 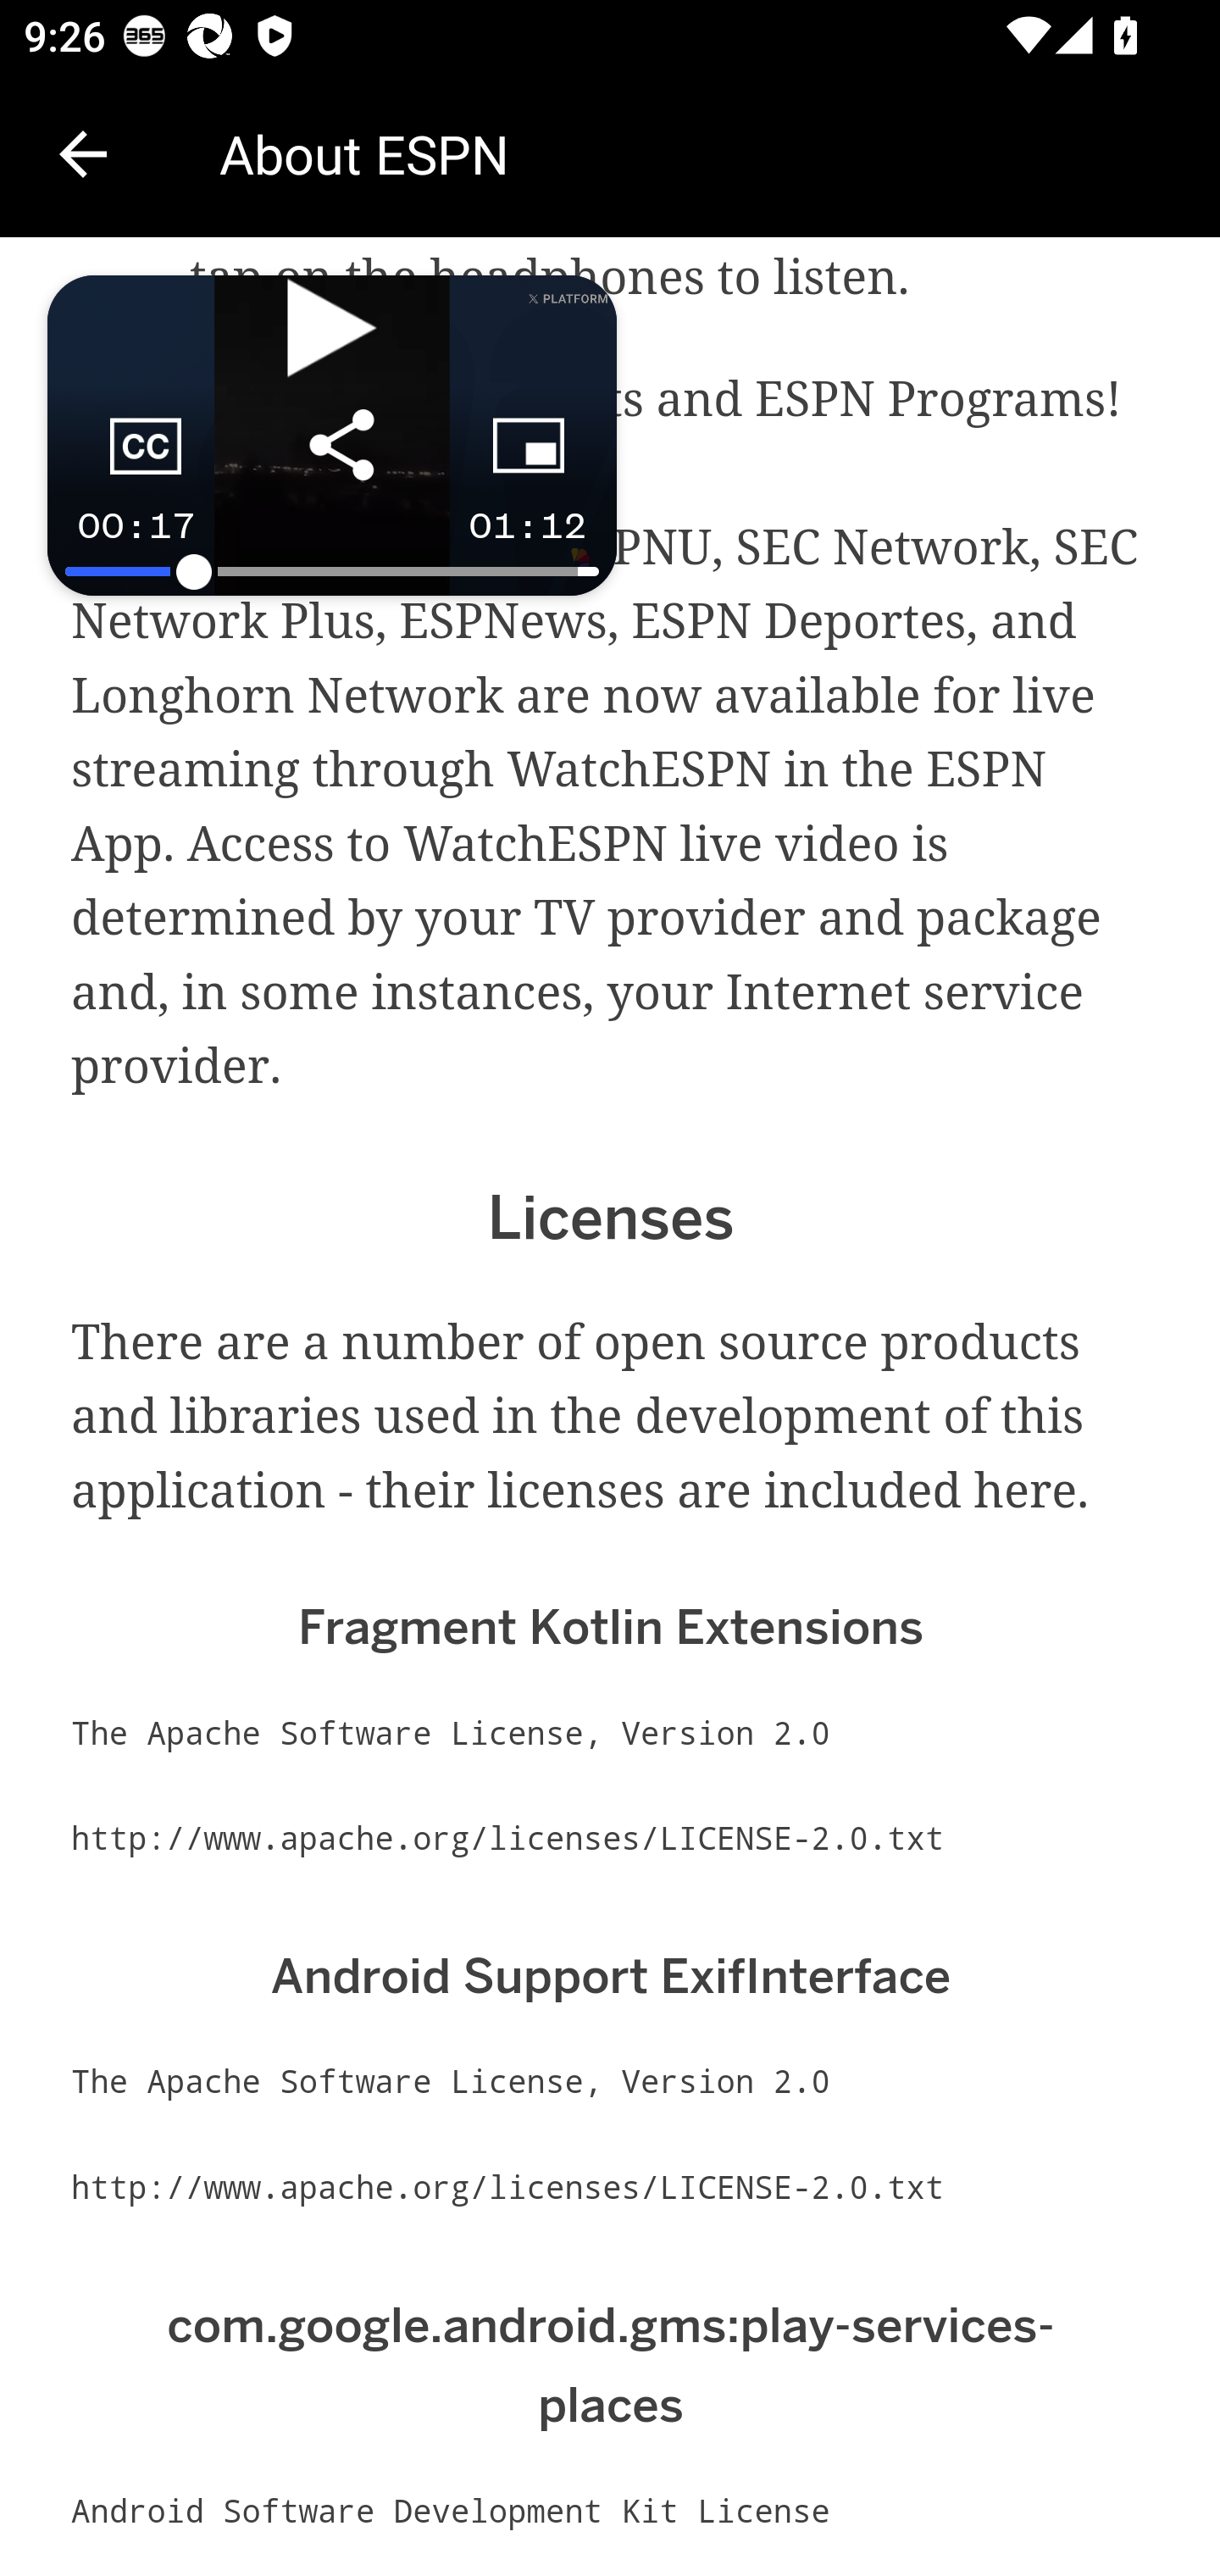 What do you see at coordinates (83, 154) in the screenshot?
I see `Navigate up` at bounding box center [83, 154].